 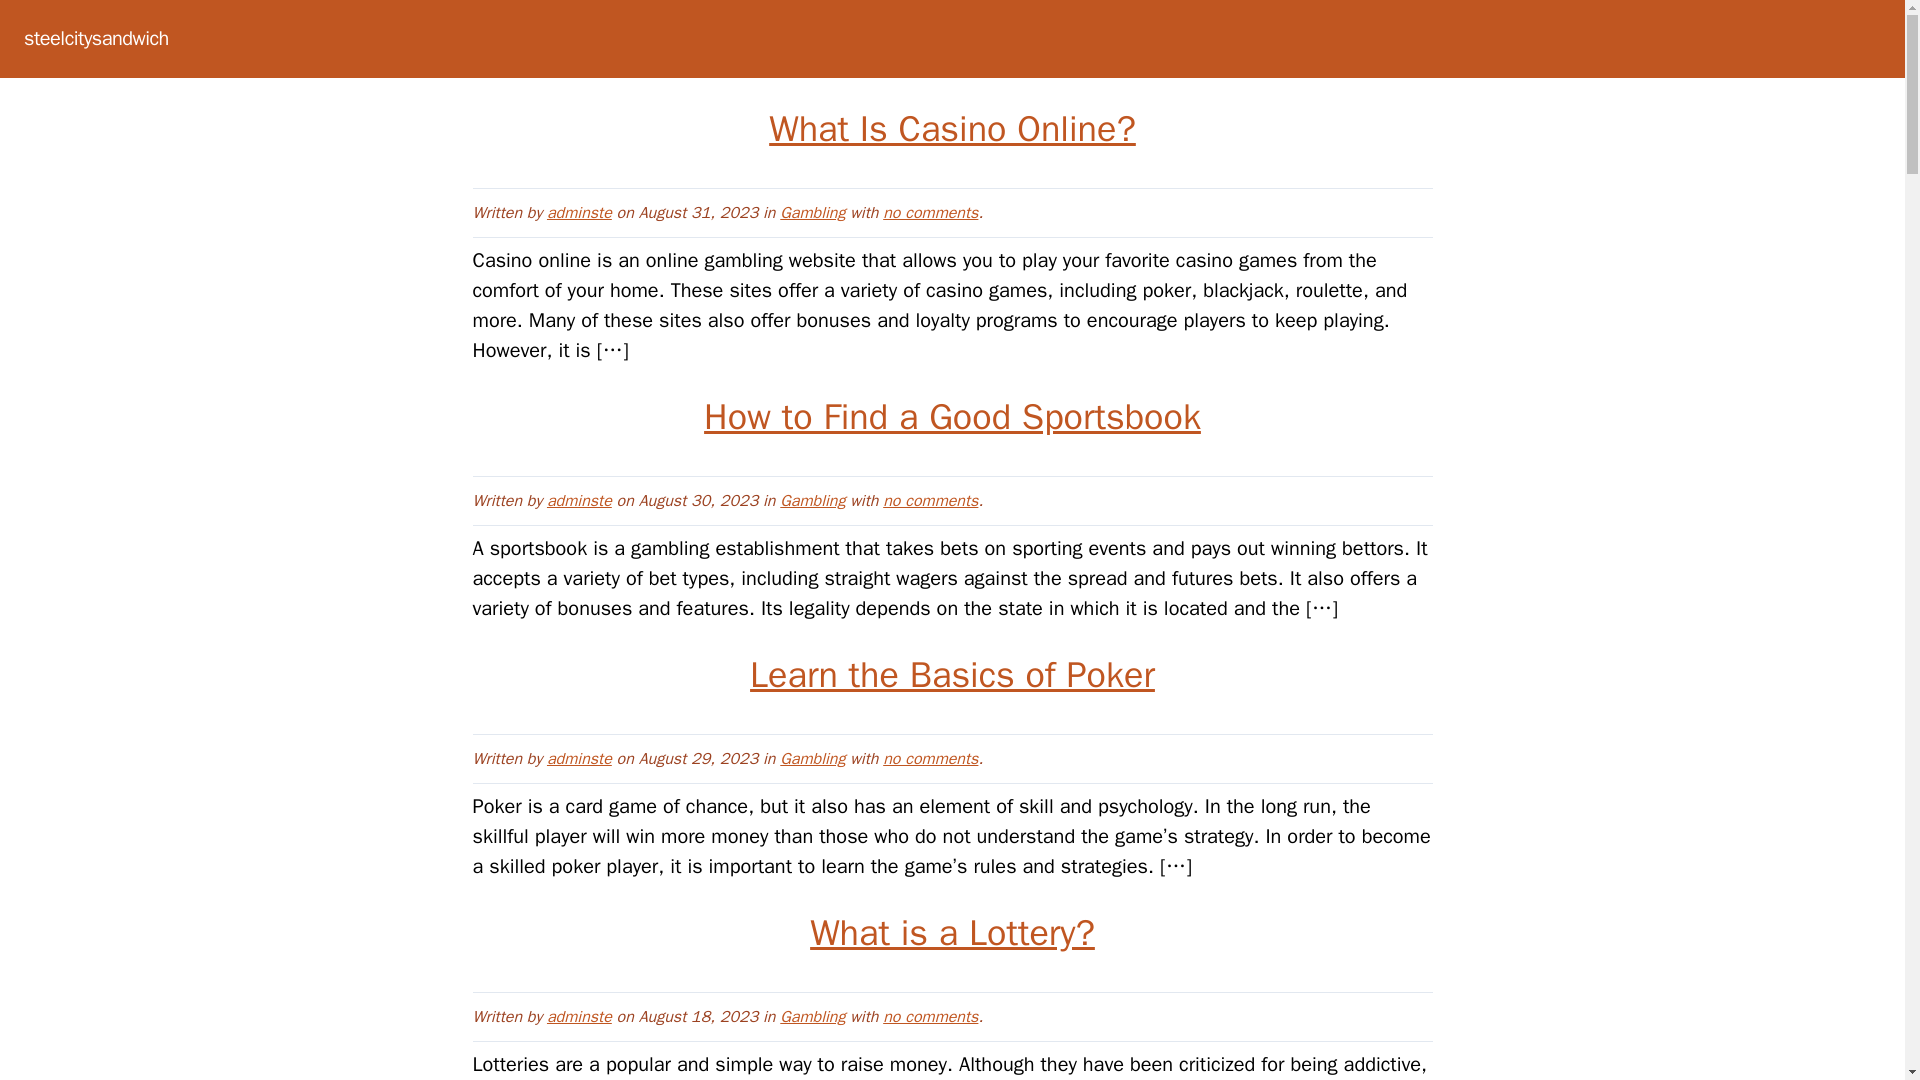 What do you see at coordinates (812, 758) in the screenshot?
I see `Gambling` at bounding box center [812, 758].